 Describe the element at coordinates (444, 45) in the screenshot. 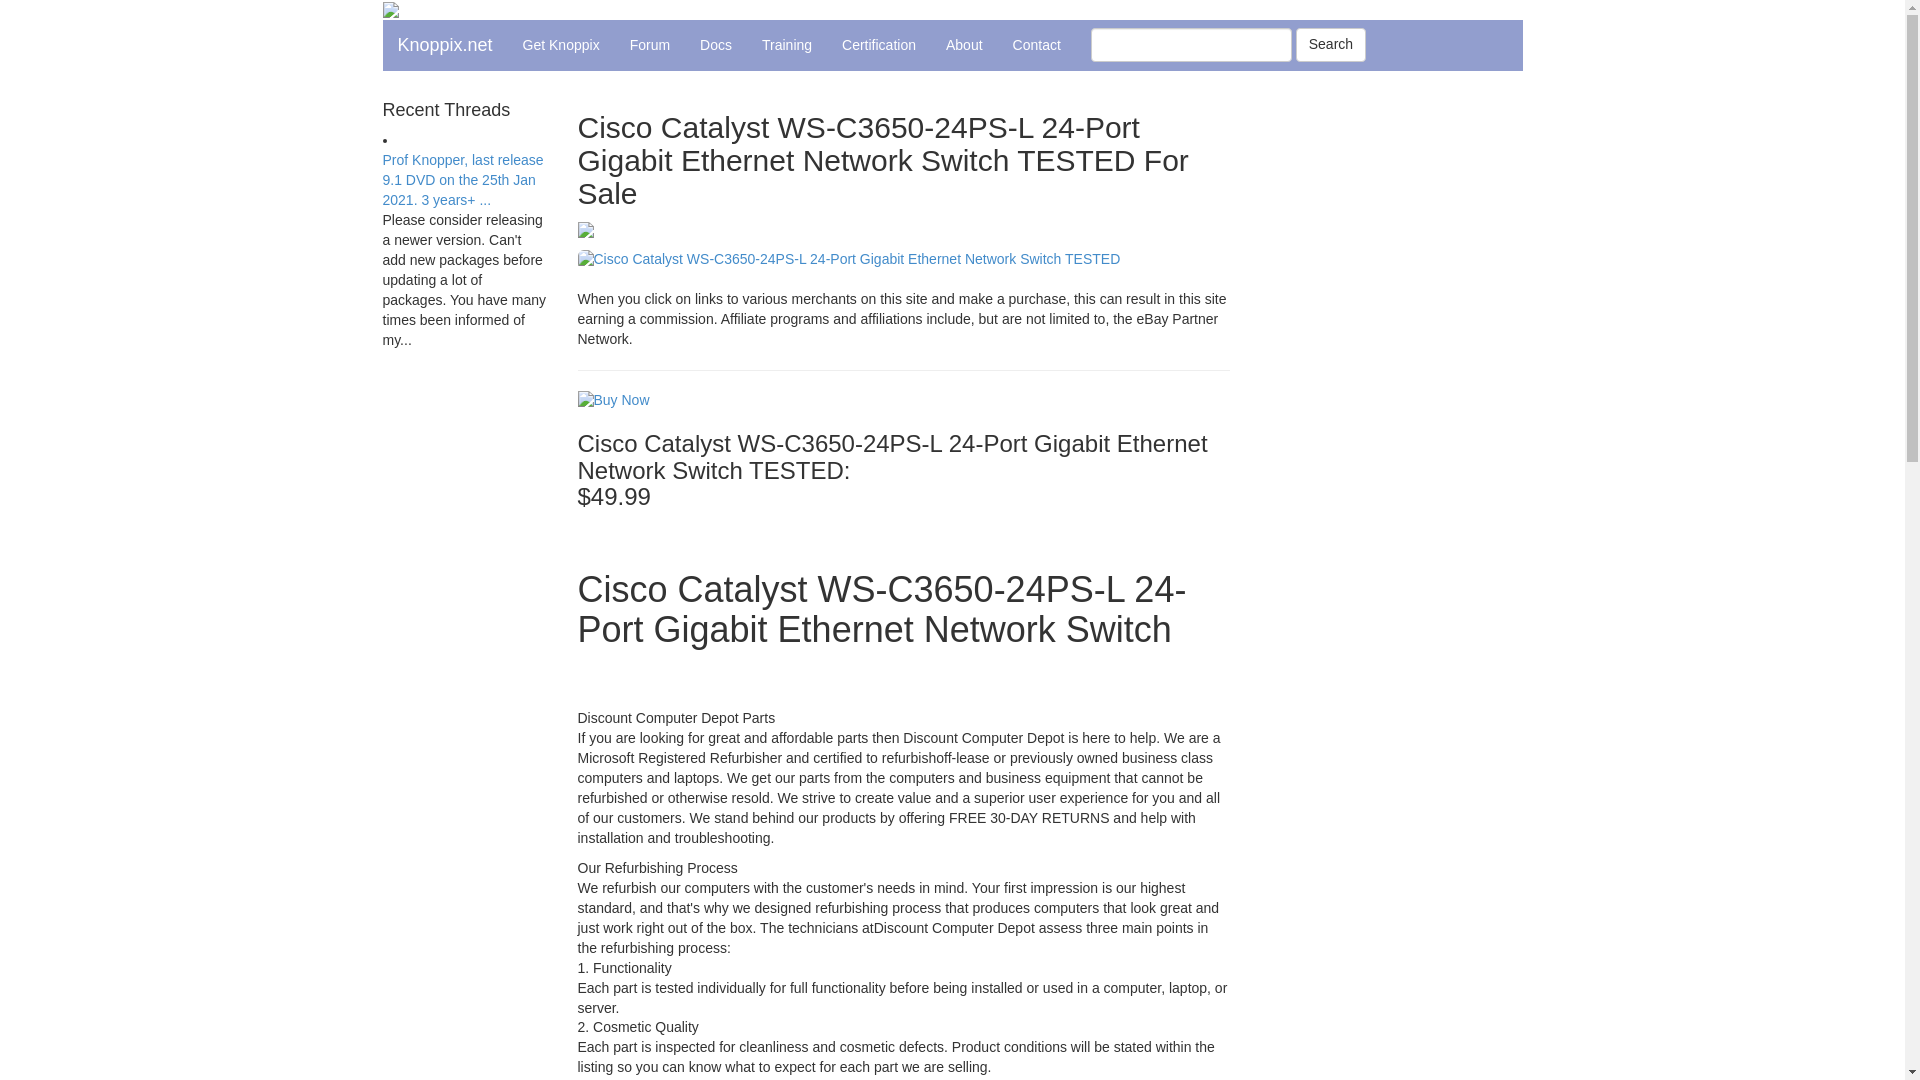

I see `Knoppix.net` at that location.